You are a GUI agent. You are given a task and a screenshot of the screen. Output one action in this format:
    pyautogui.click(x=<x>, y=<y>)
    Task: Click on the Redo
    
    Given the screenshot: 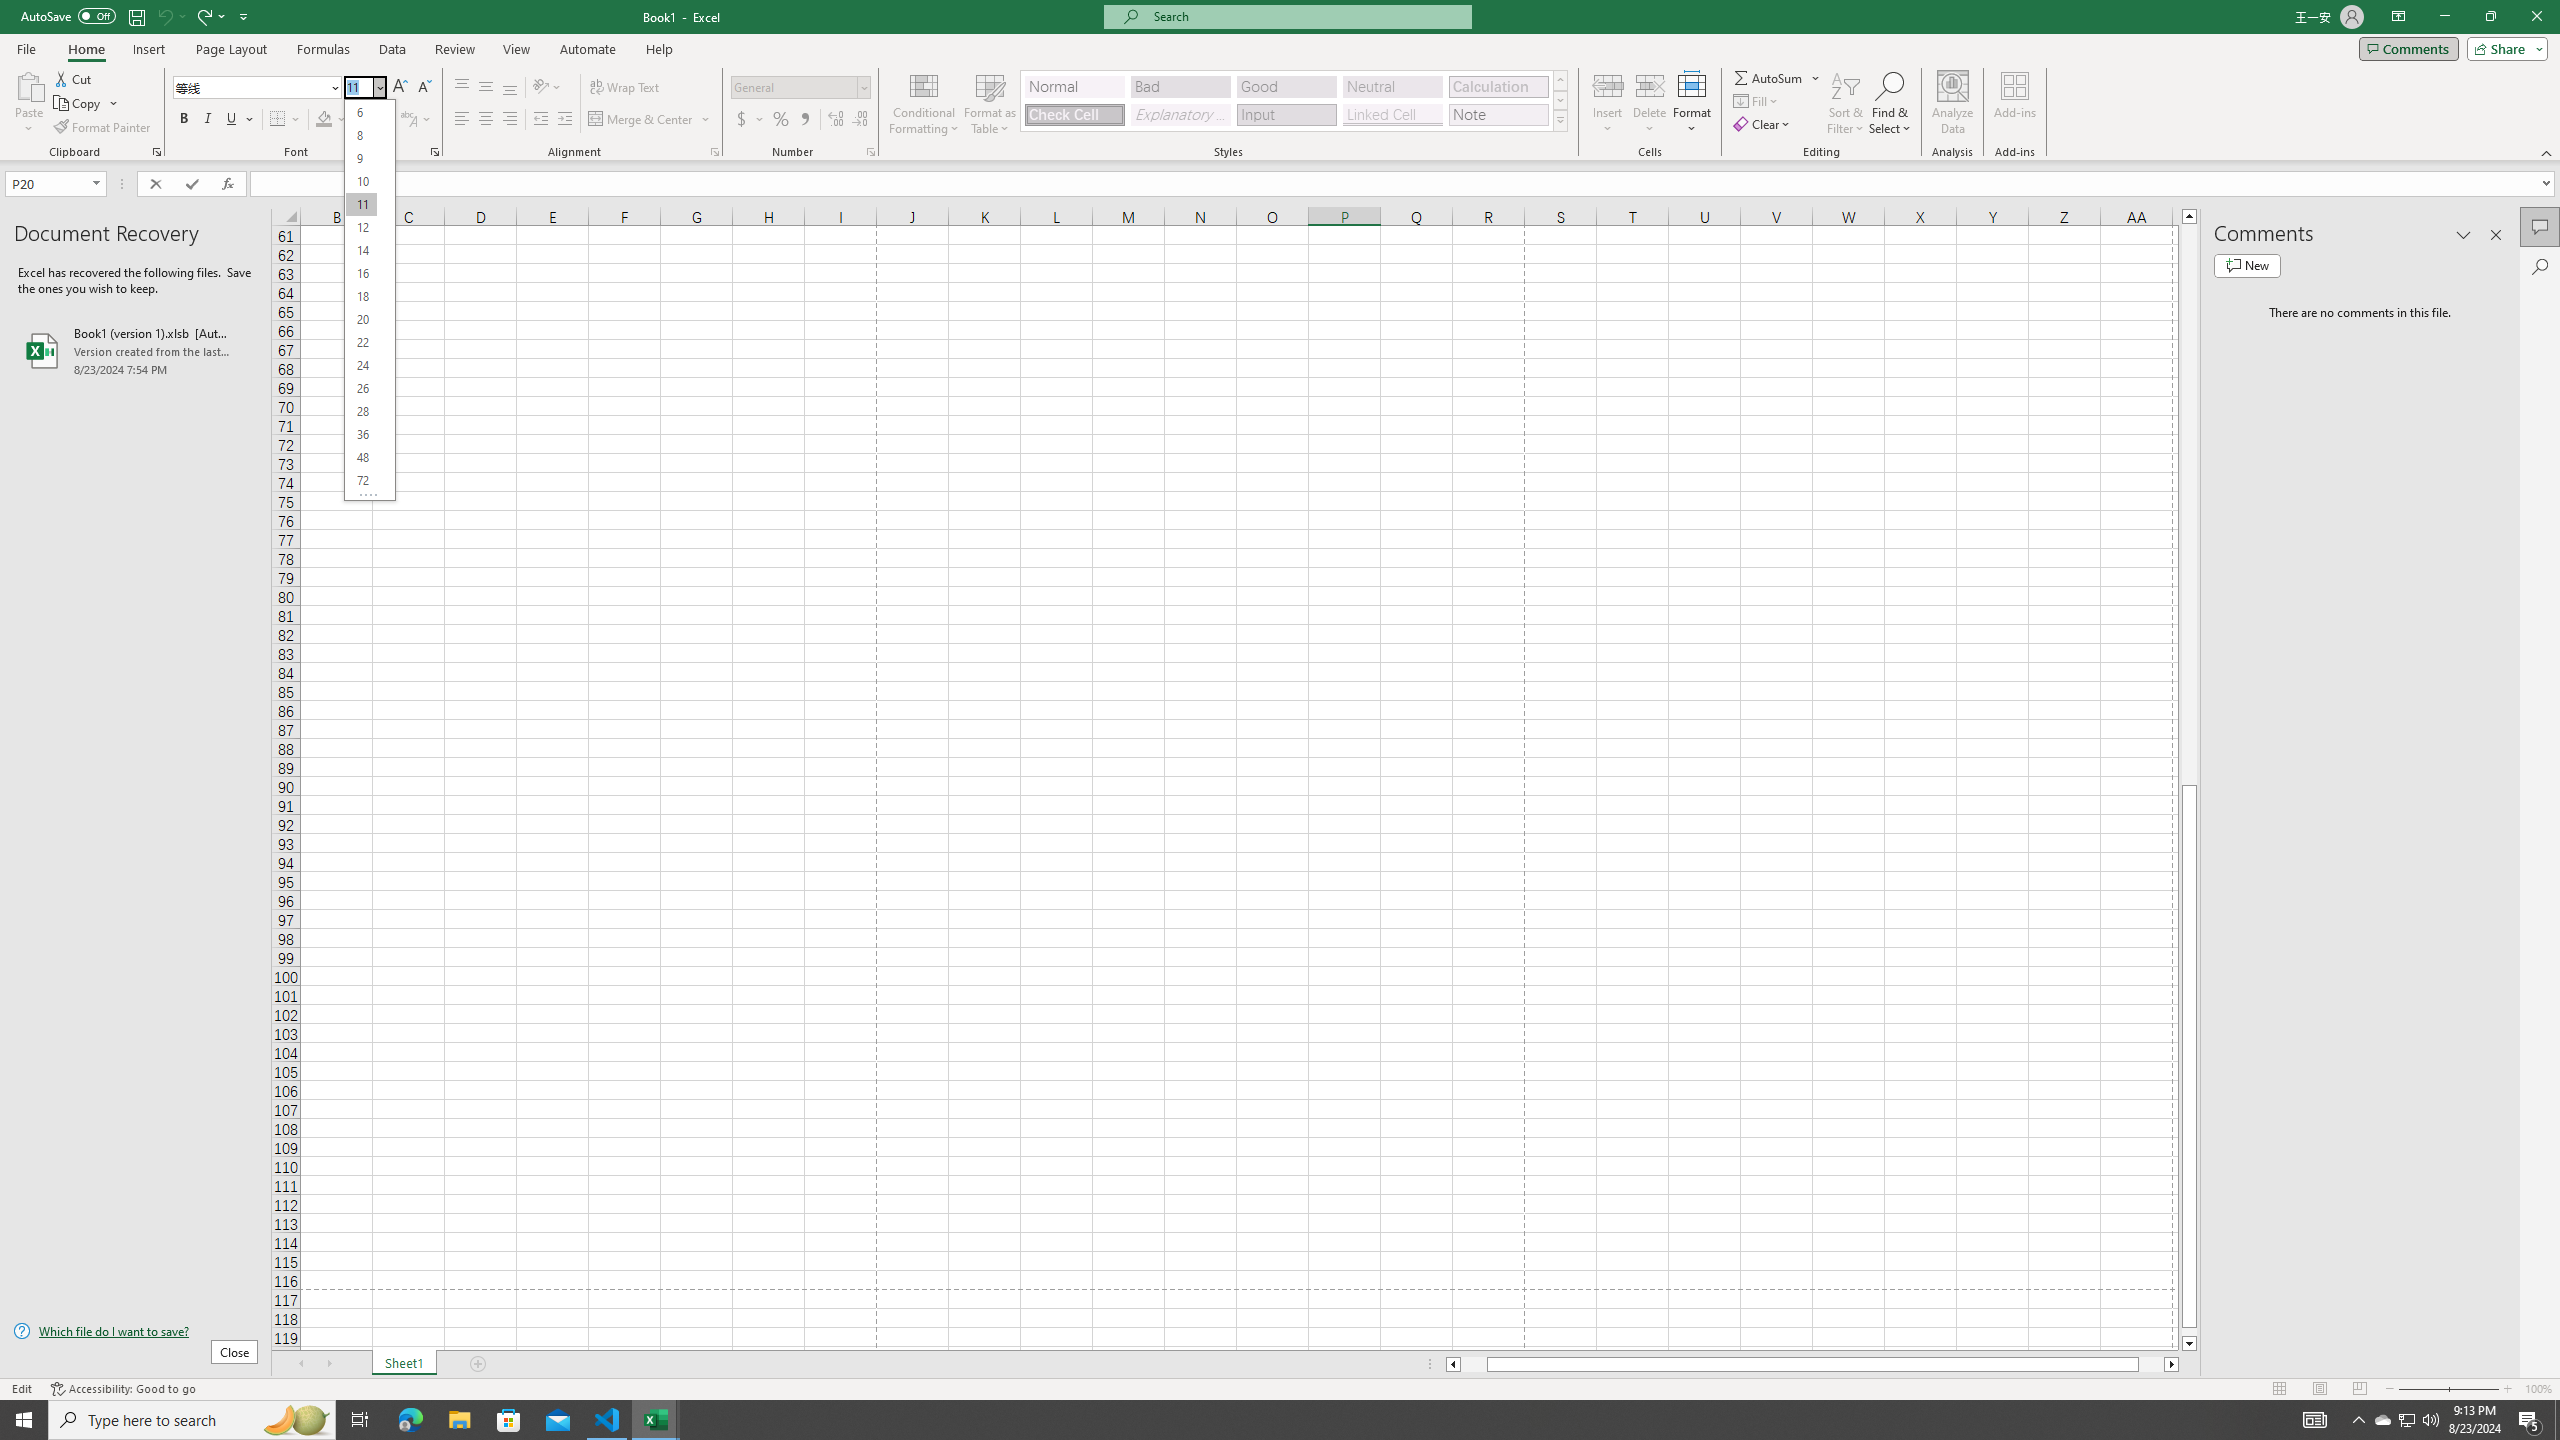 What is the action you would take?
    pyautogui.click(x=204, y=16)
    